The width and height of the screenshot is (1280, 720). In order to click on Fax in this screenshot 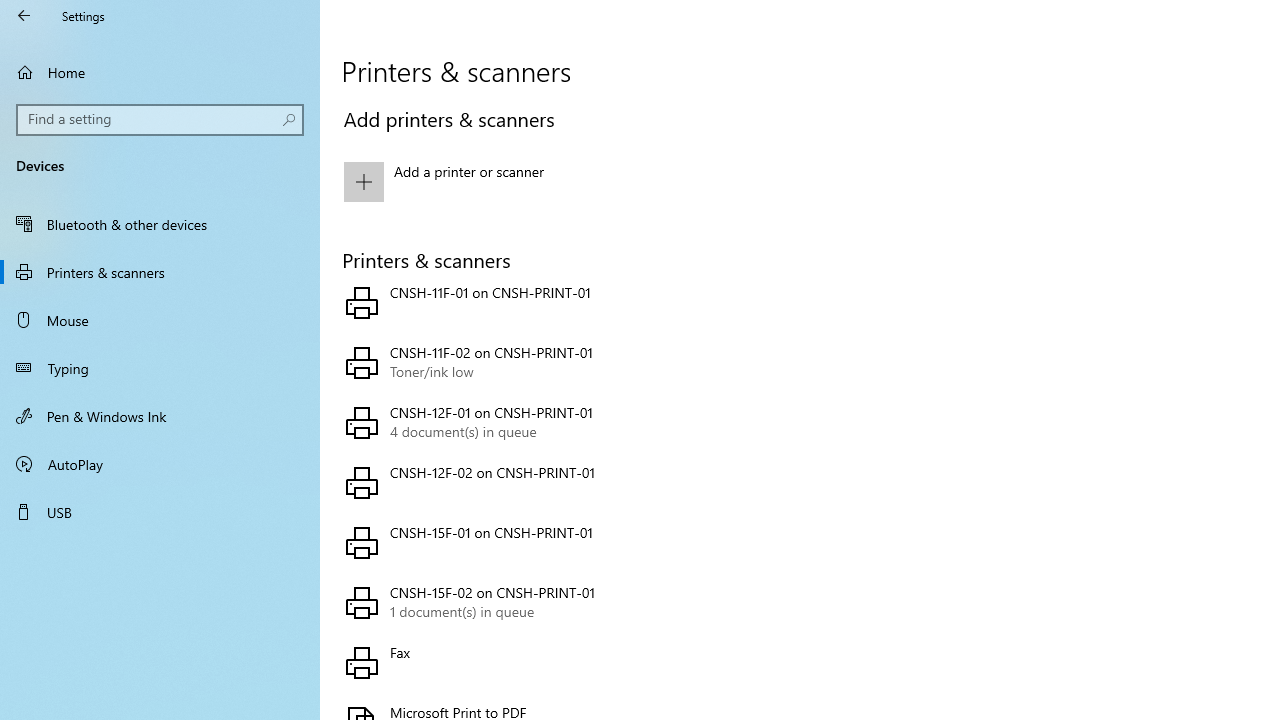, I will do `click(563, 662)`.